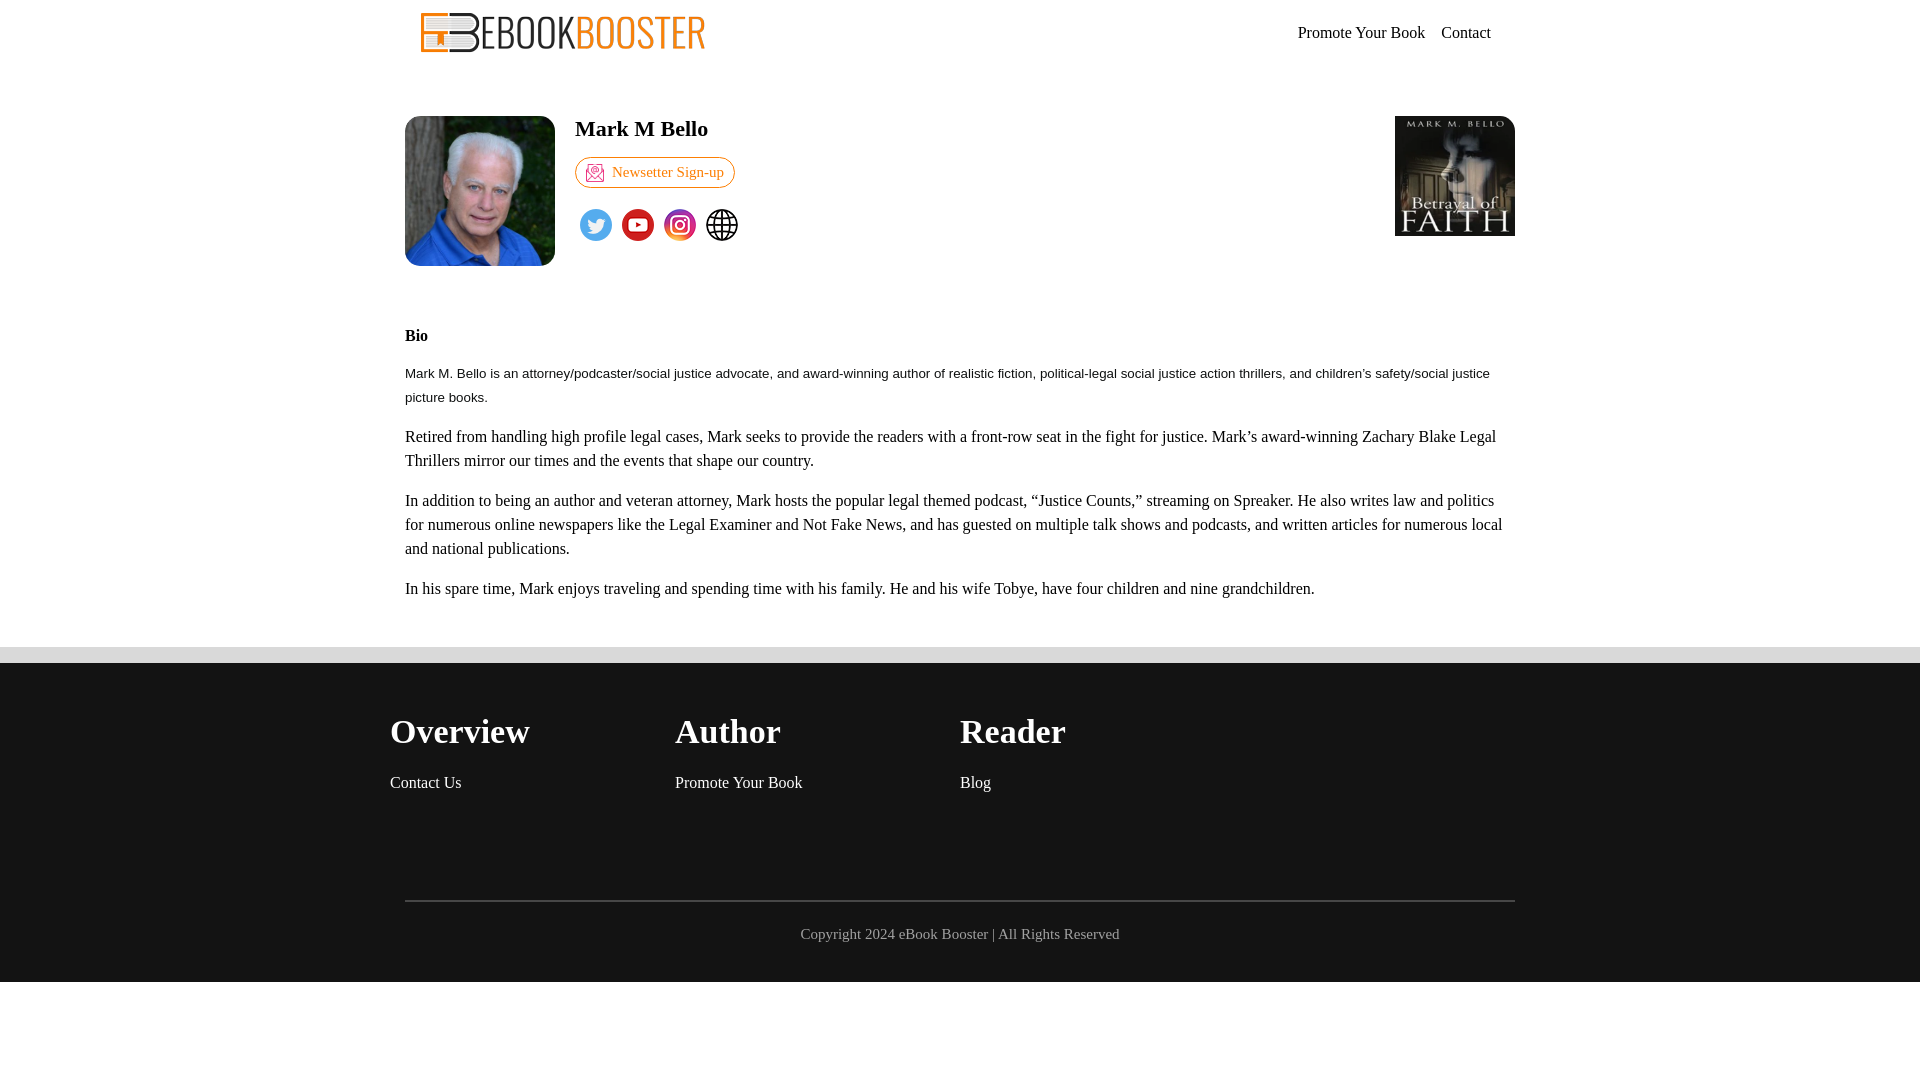 Image resolution: width=1920 pixels, height=1080 pixels. I want to click on Promote Your Book, so click(1362, 32).